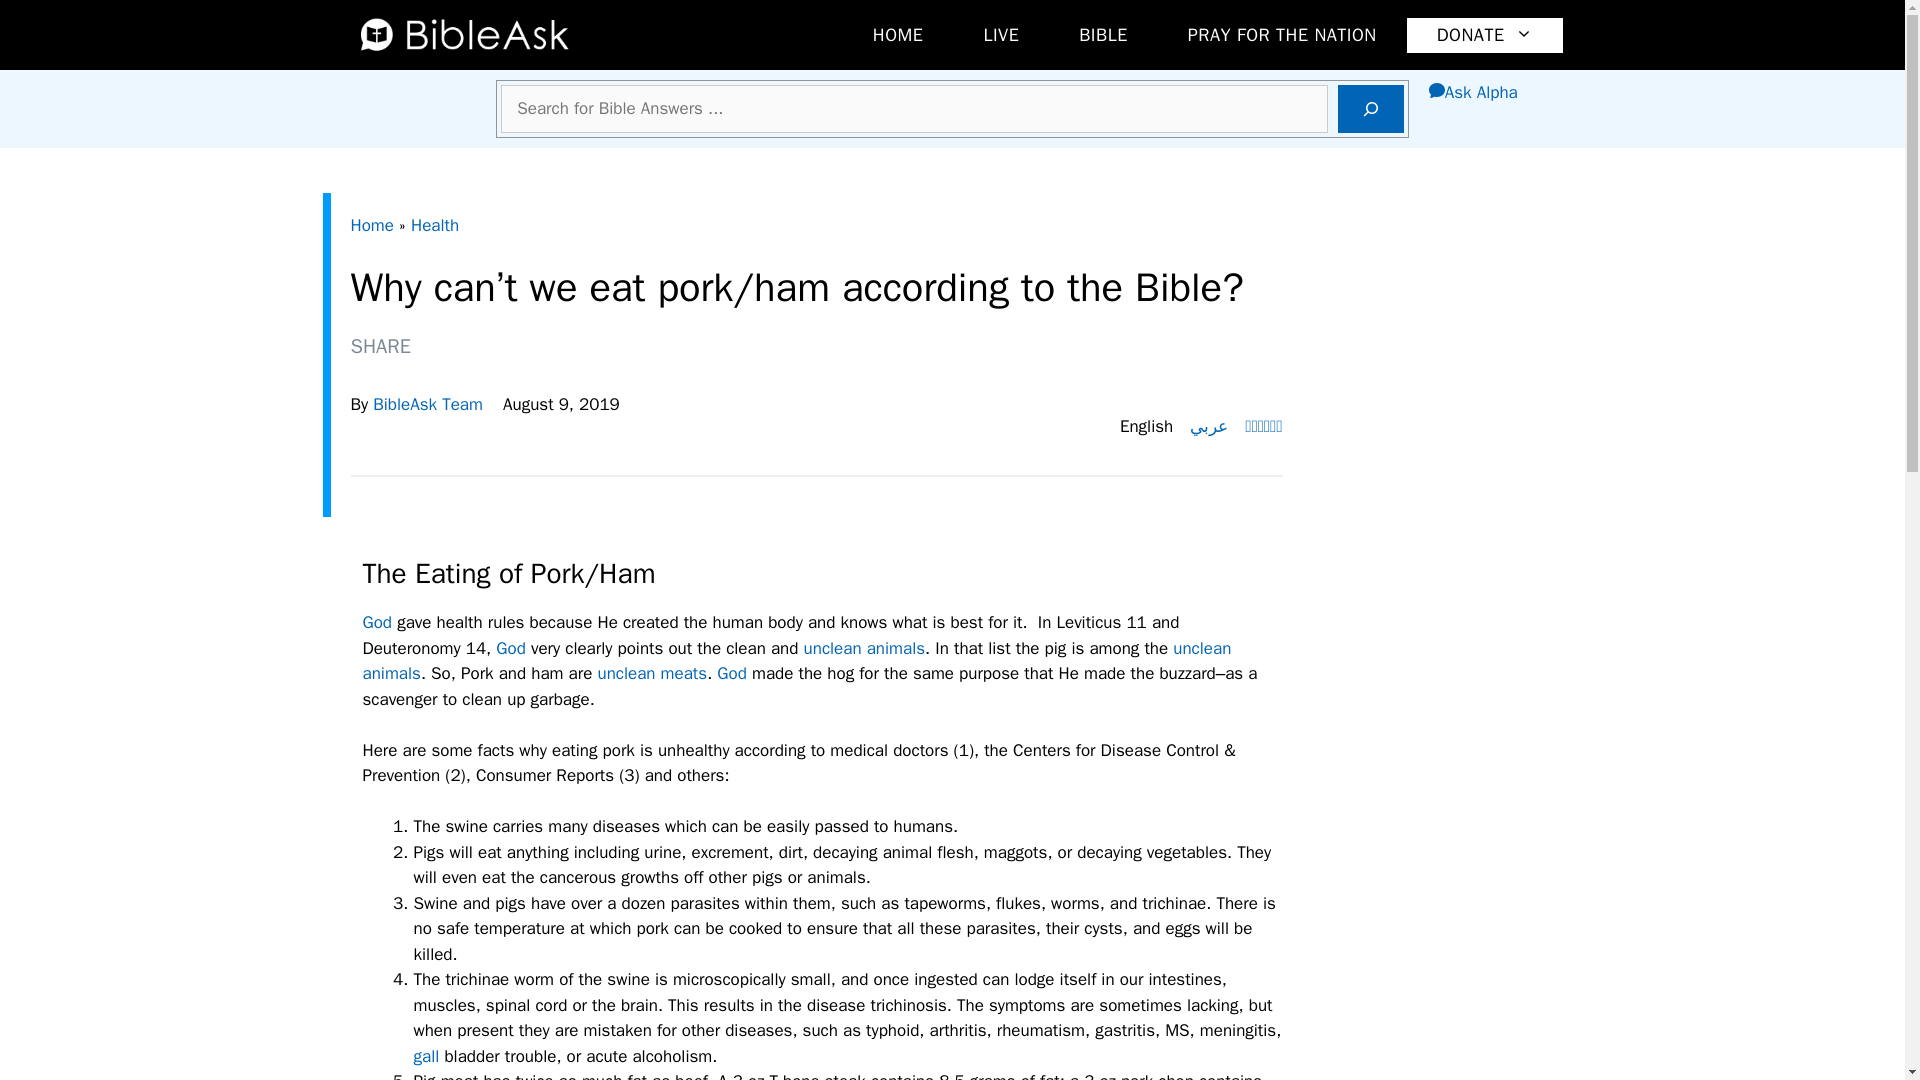 This screenshot has width=1920, height=1080. I want to click on unclean animals, so click(864, 648).